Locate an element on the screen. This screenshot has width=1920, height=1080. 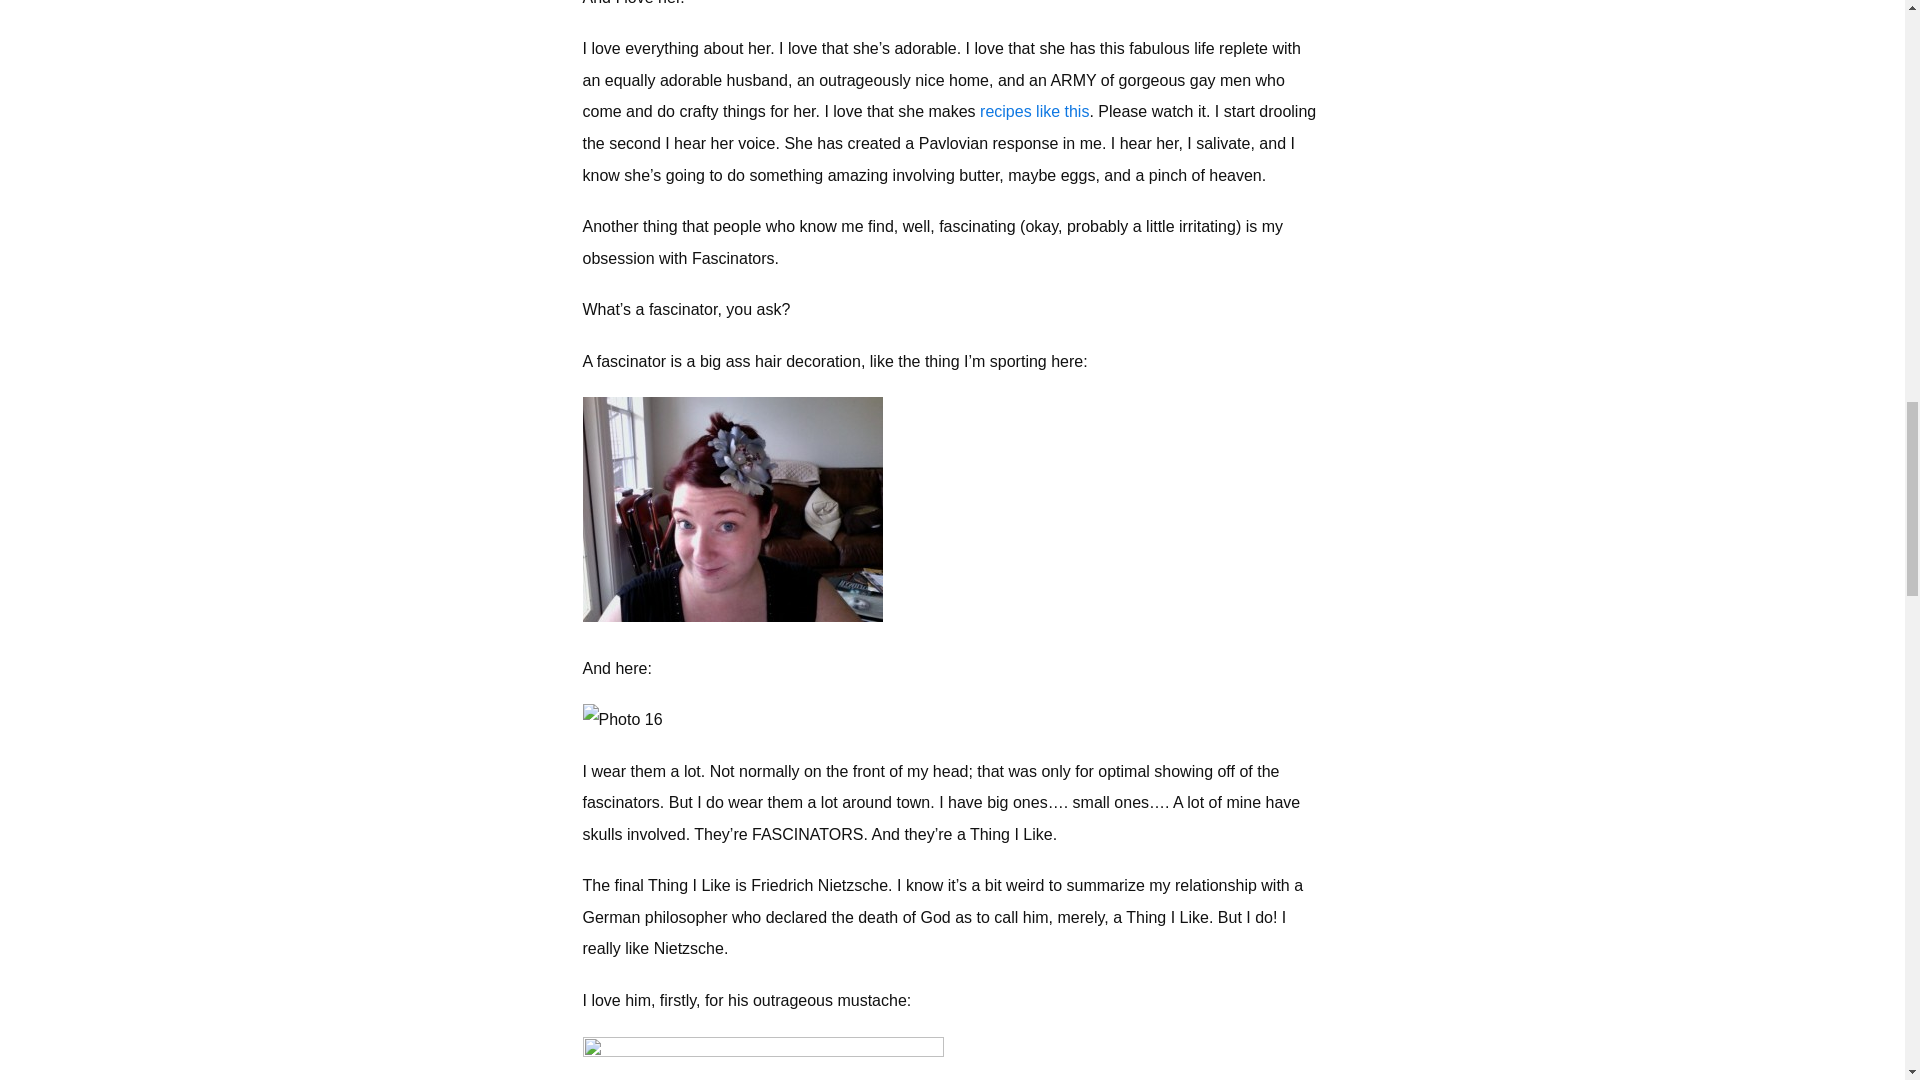
recipes like this is located at coordinates (1034, 110).